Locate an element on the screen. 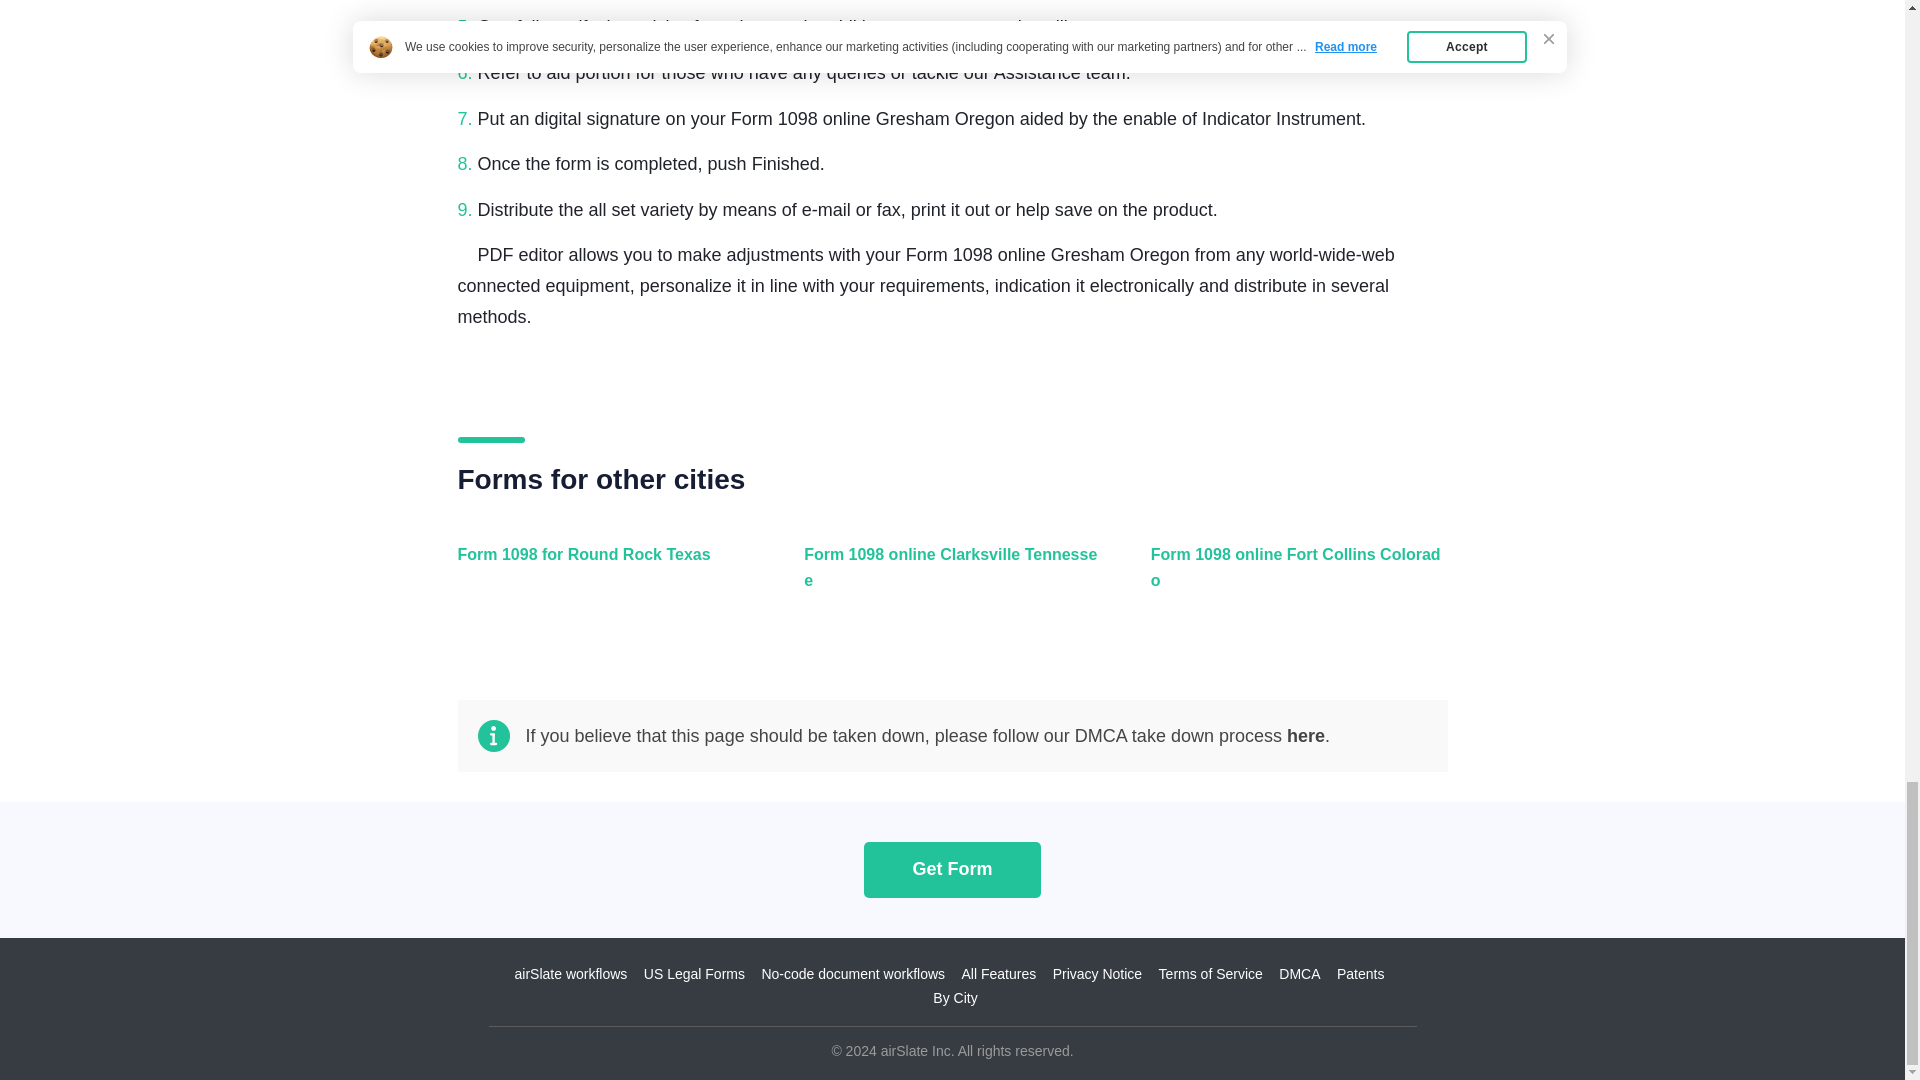 The height and width of the screenshot is (1080, 1920). Get Form is located at coordinates (952, 869).